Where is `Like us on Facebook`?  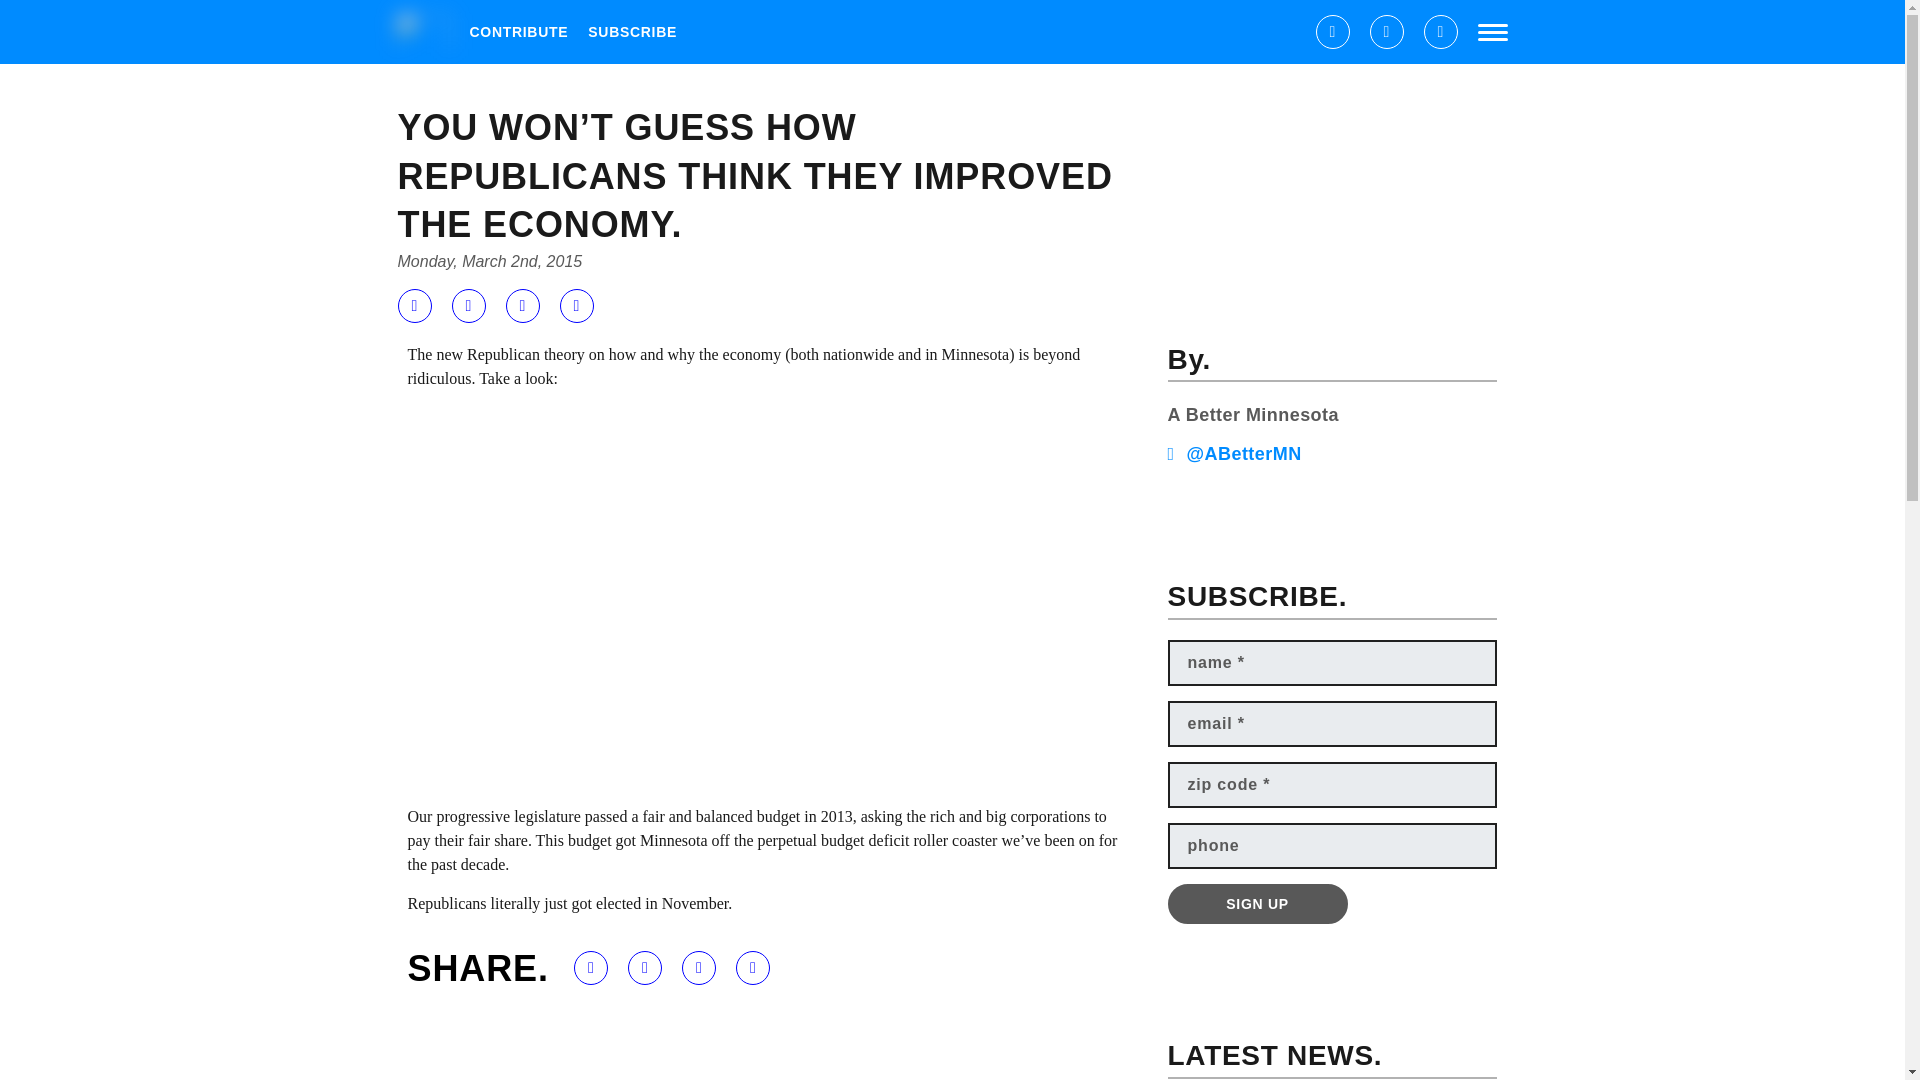
Like us on Facebook is located at coordinates (1332, 32).